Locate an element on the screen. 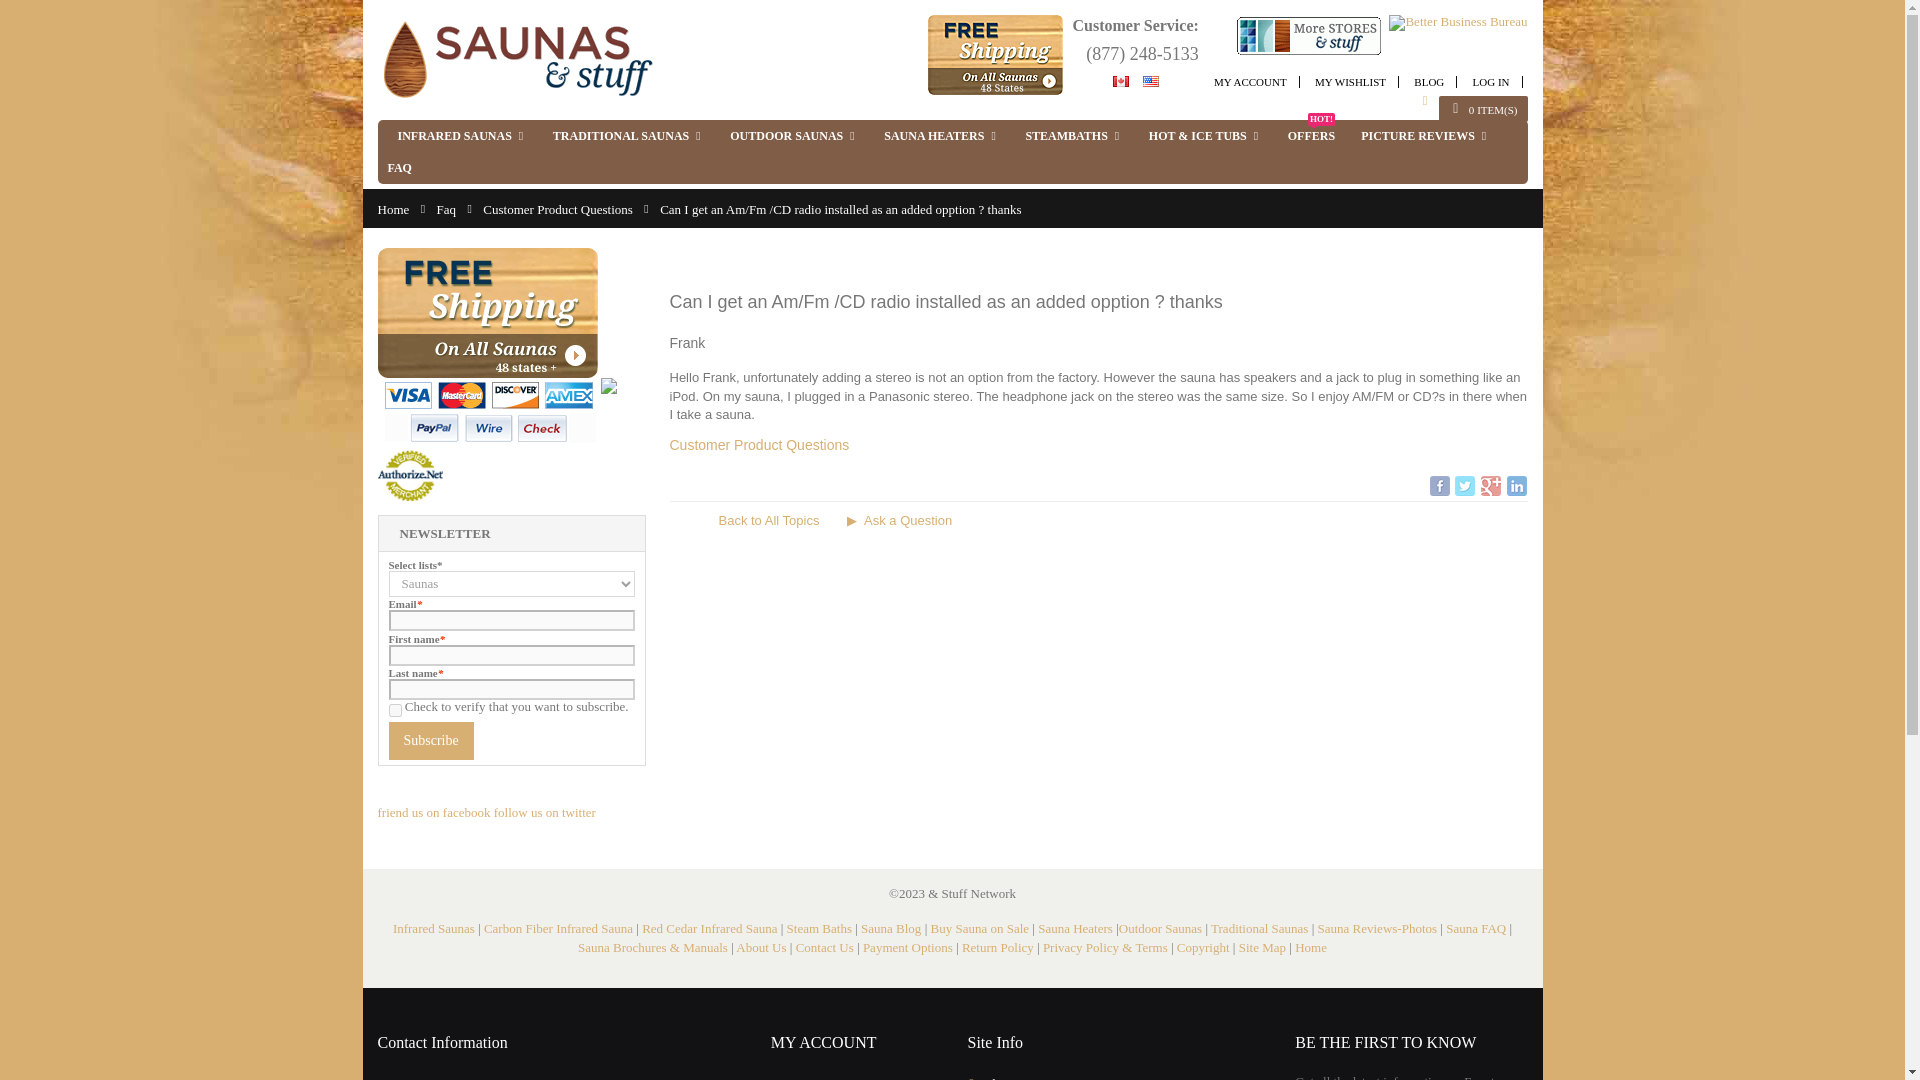  Carbon Fiber Infrared Sauna is located at coordinates (558, 928).